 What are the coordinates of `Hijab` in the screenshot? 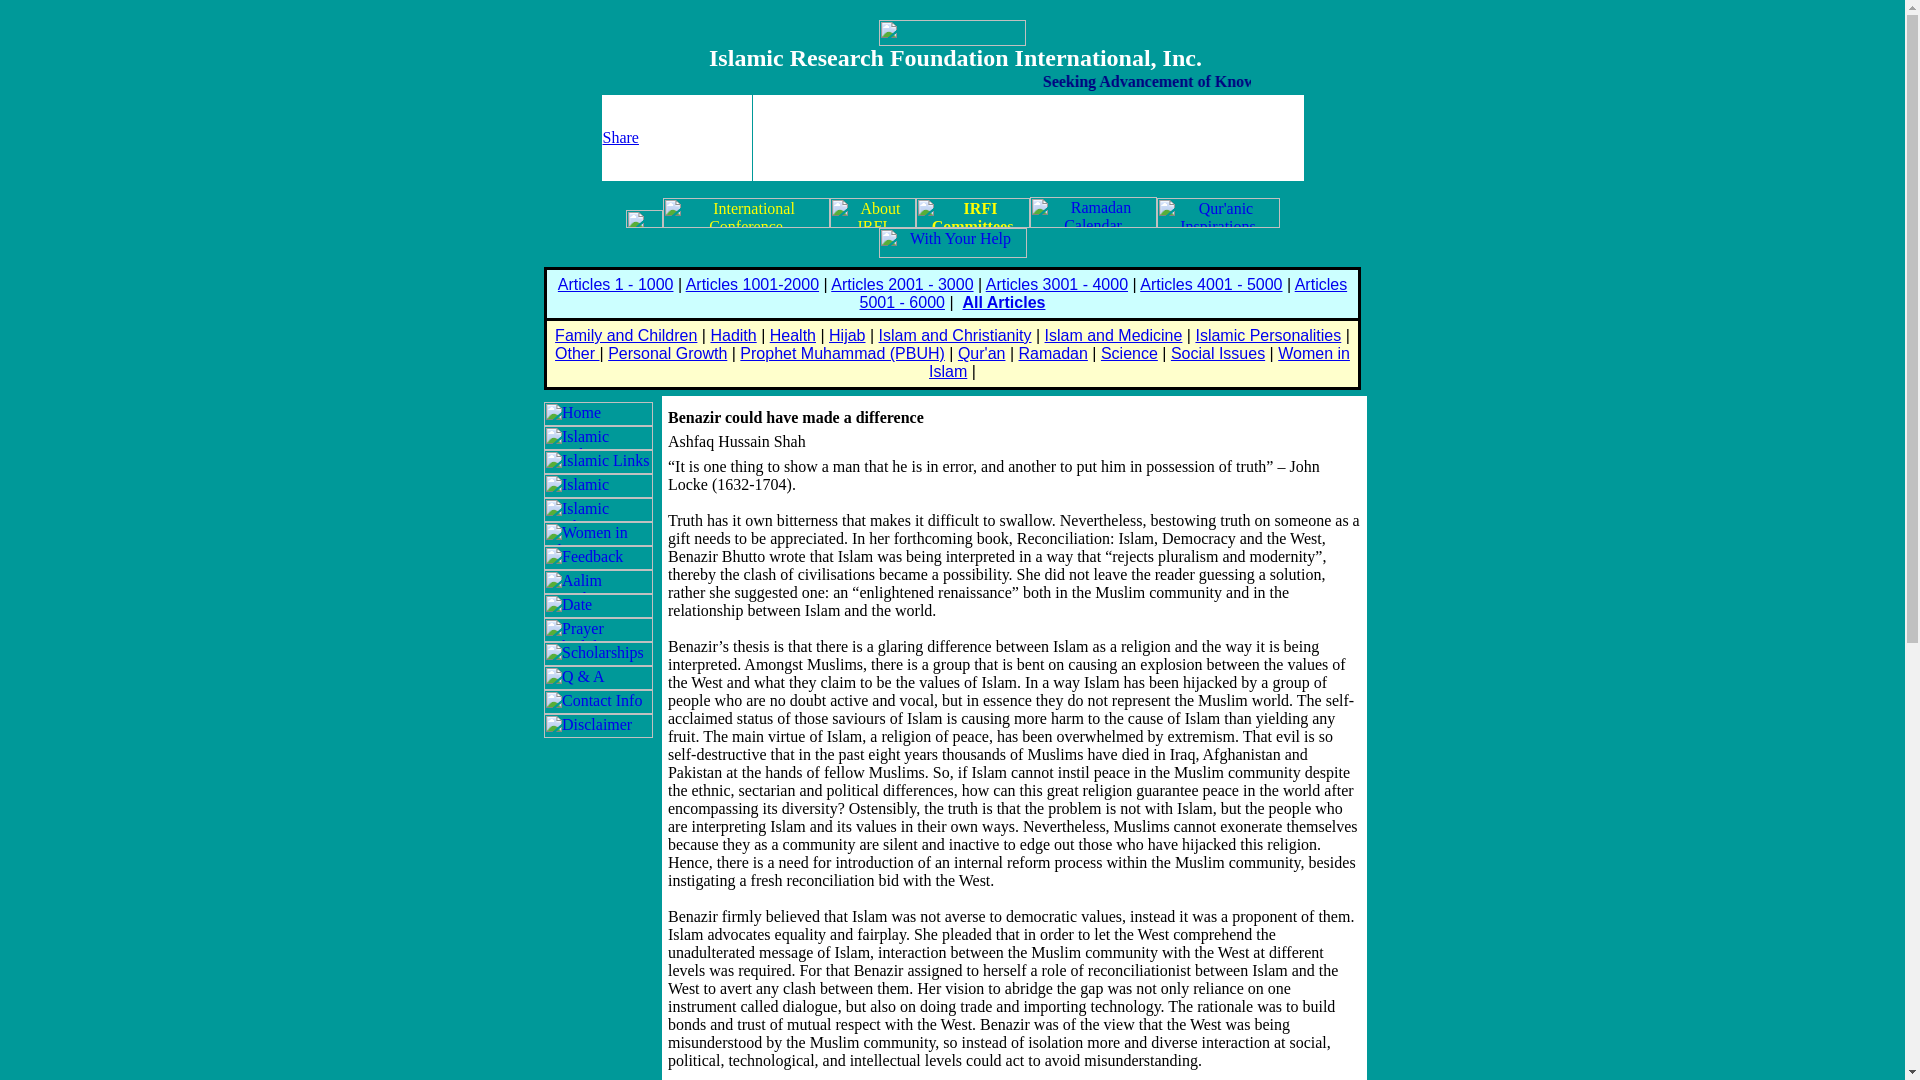 It's located at (847, 336).